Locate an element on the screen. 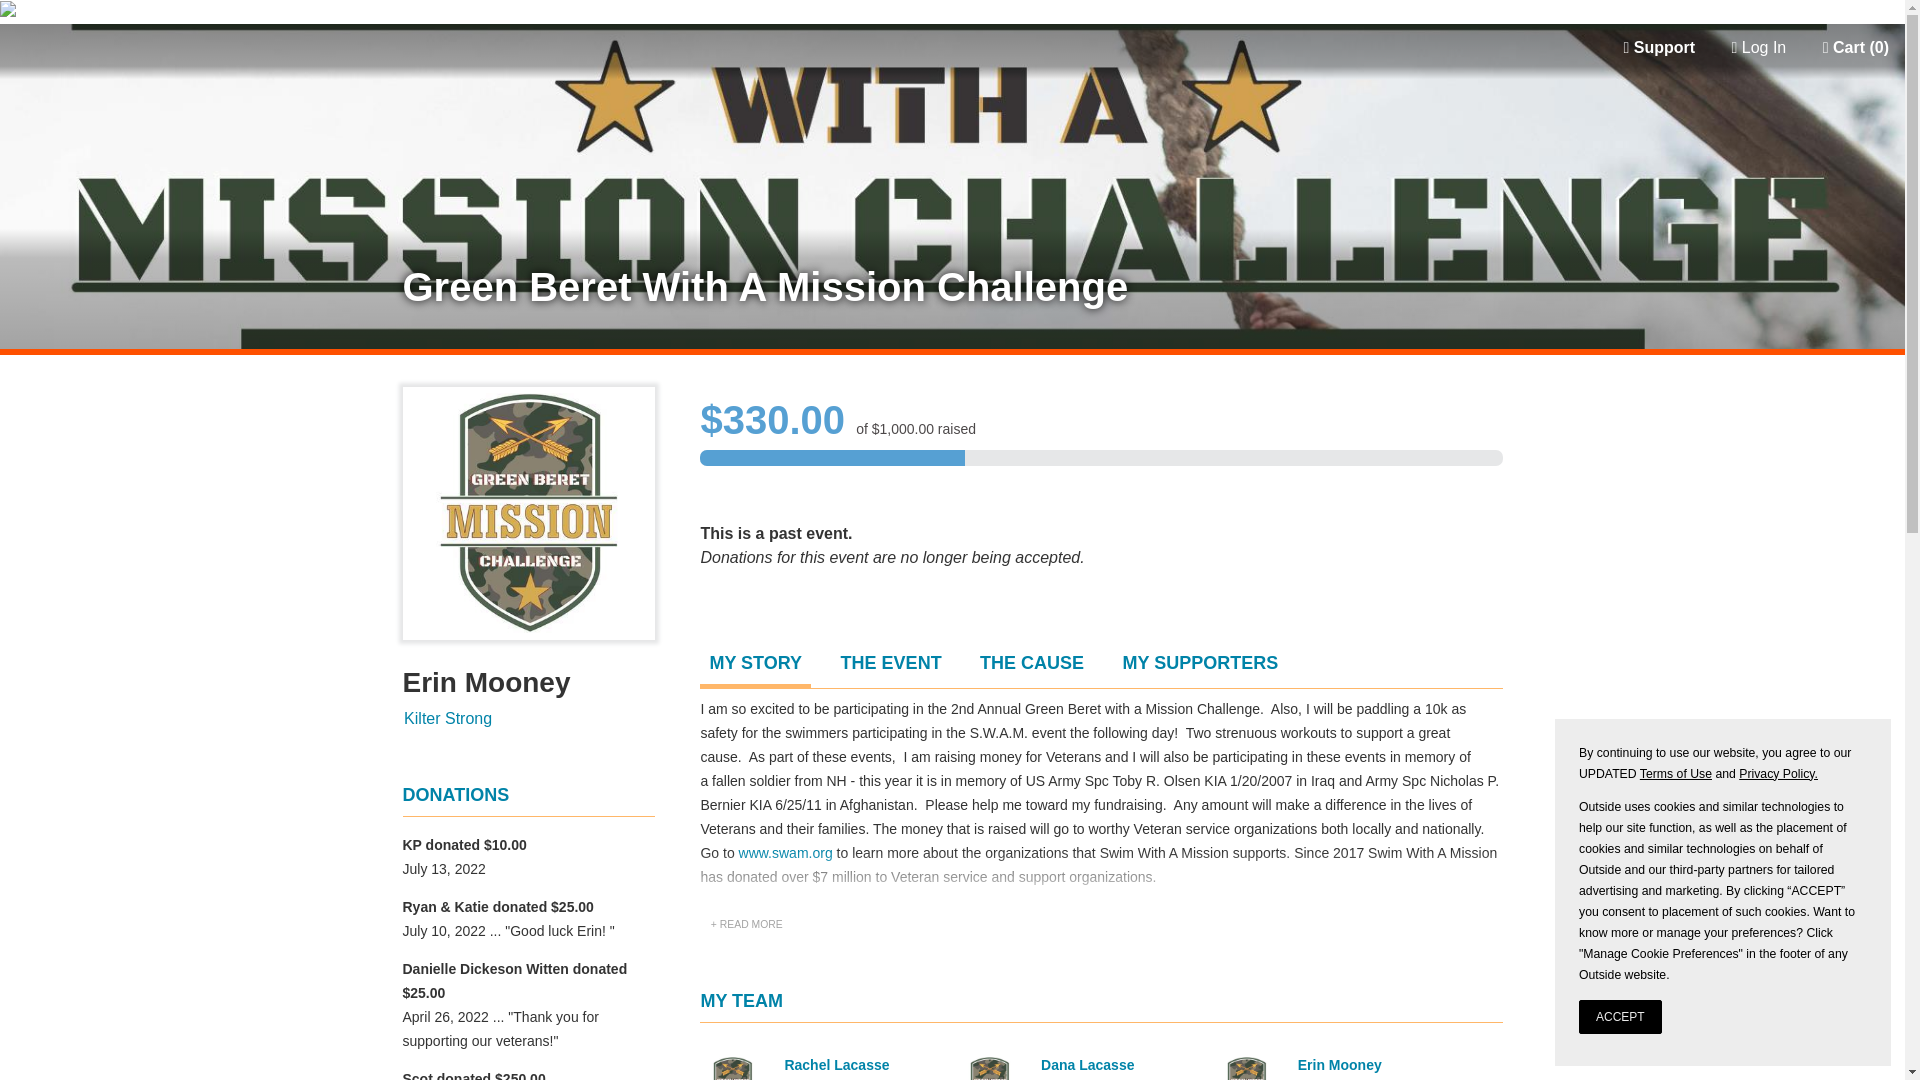 The height and width of the screenshot is (1080, 1920). Log In is located at coordinates (1760, 47).